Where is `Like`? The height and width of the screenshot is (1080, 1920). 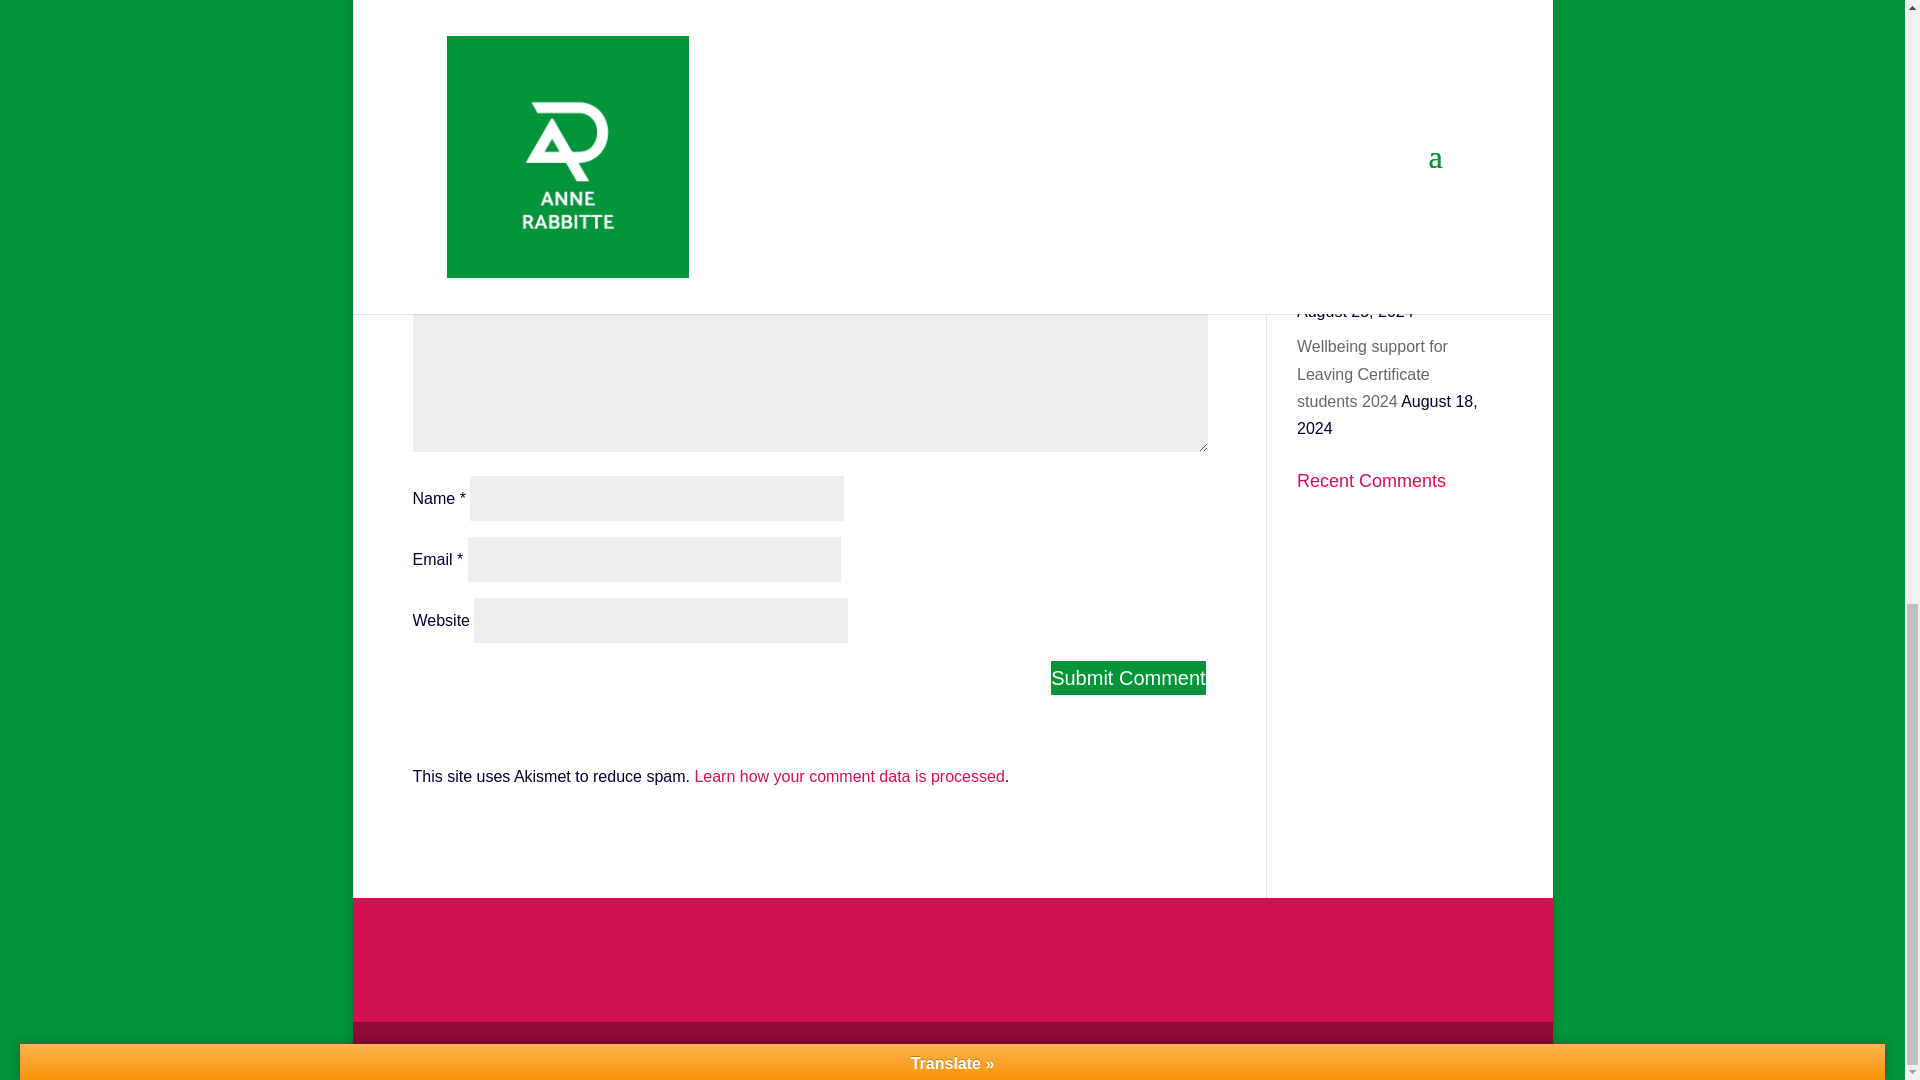
Like is located at coordinates (708, 61).